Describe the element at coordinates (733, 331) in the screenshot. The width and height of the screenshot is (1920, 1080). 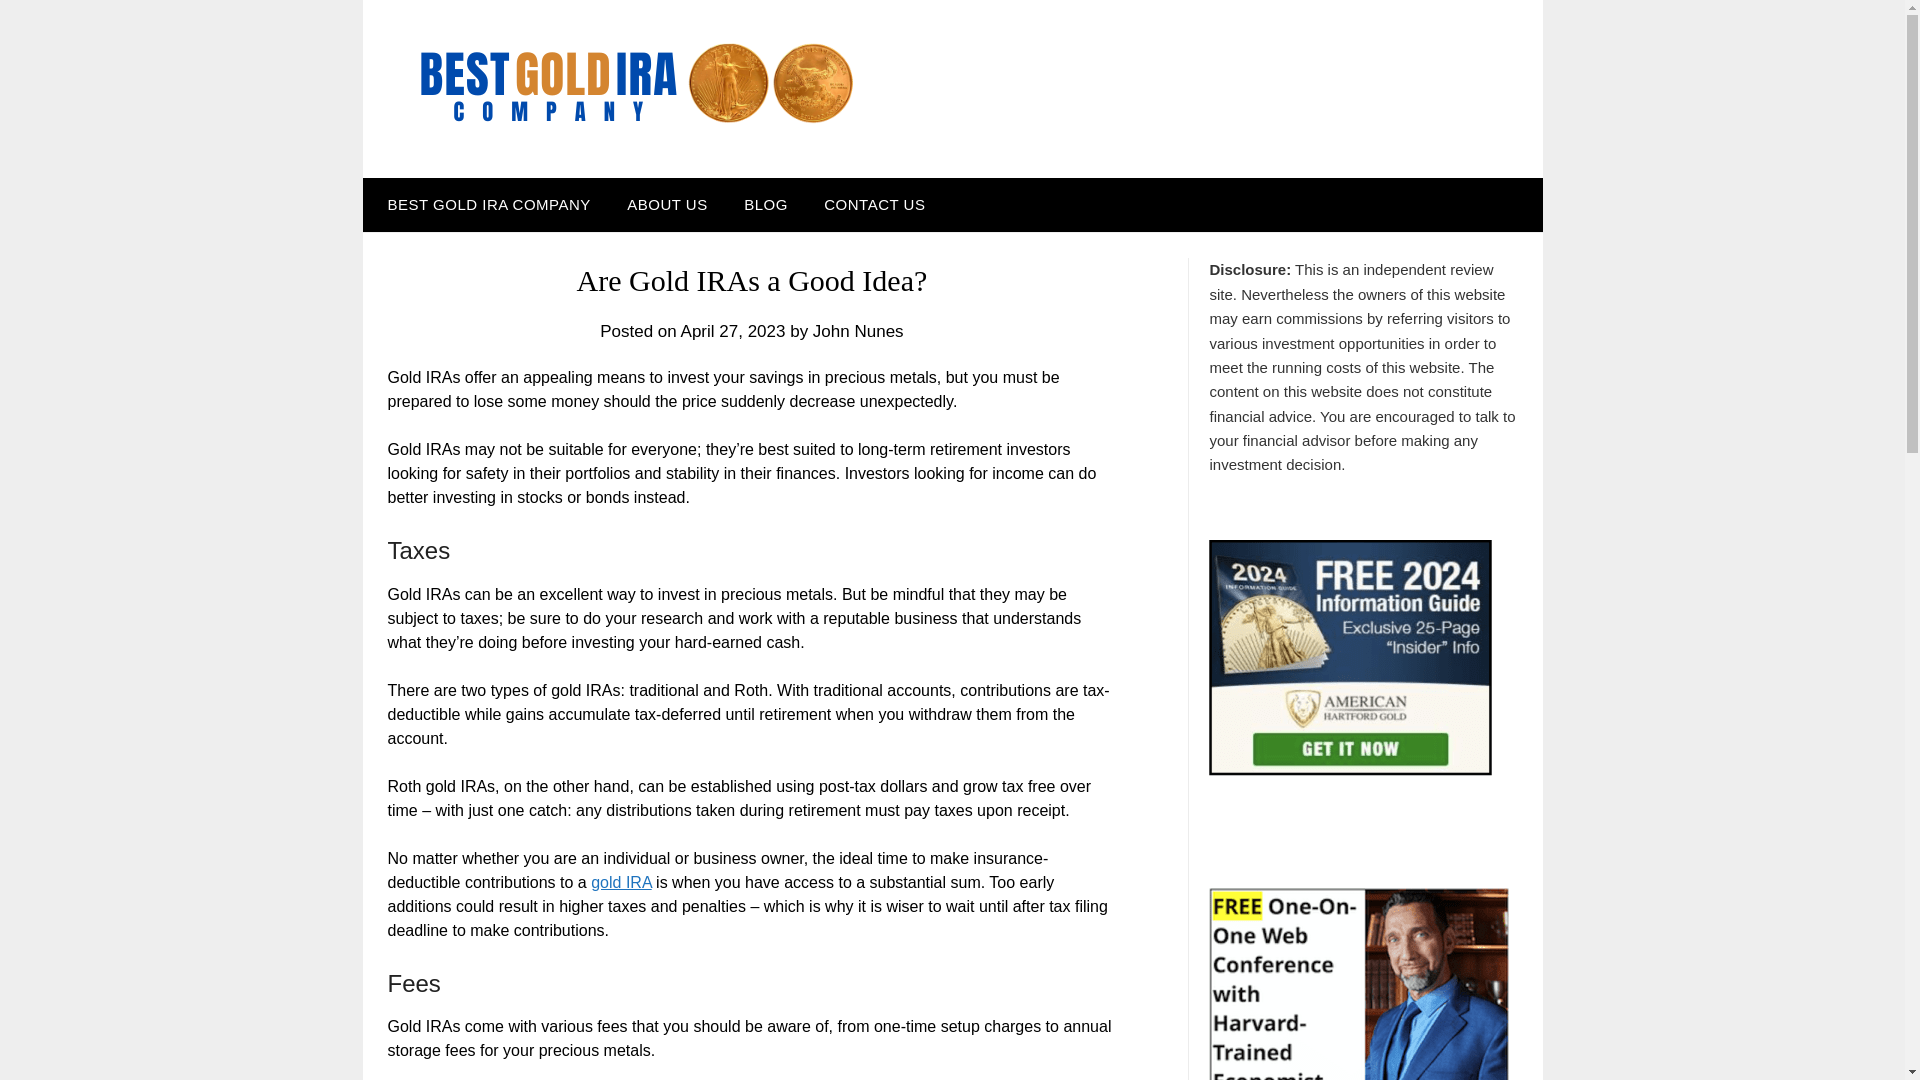
I see `April 27, 2023` at that location.